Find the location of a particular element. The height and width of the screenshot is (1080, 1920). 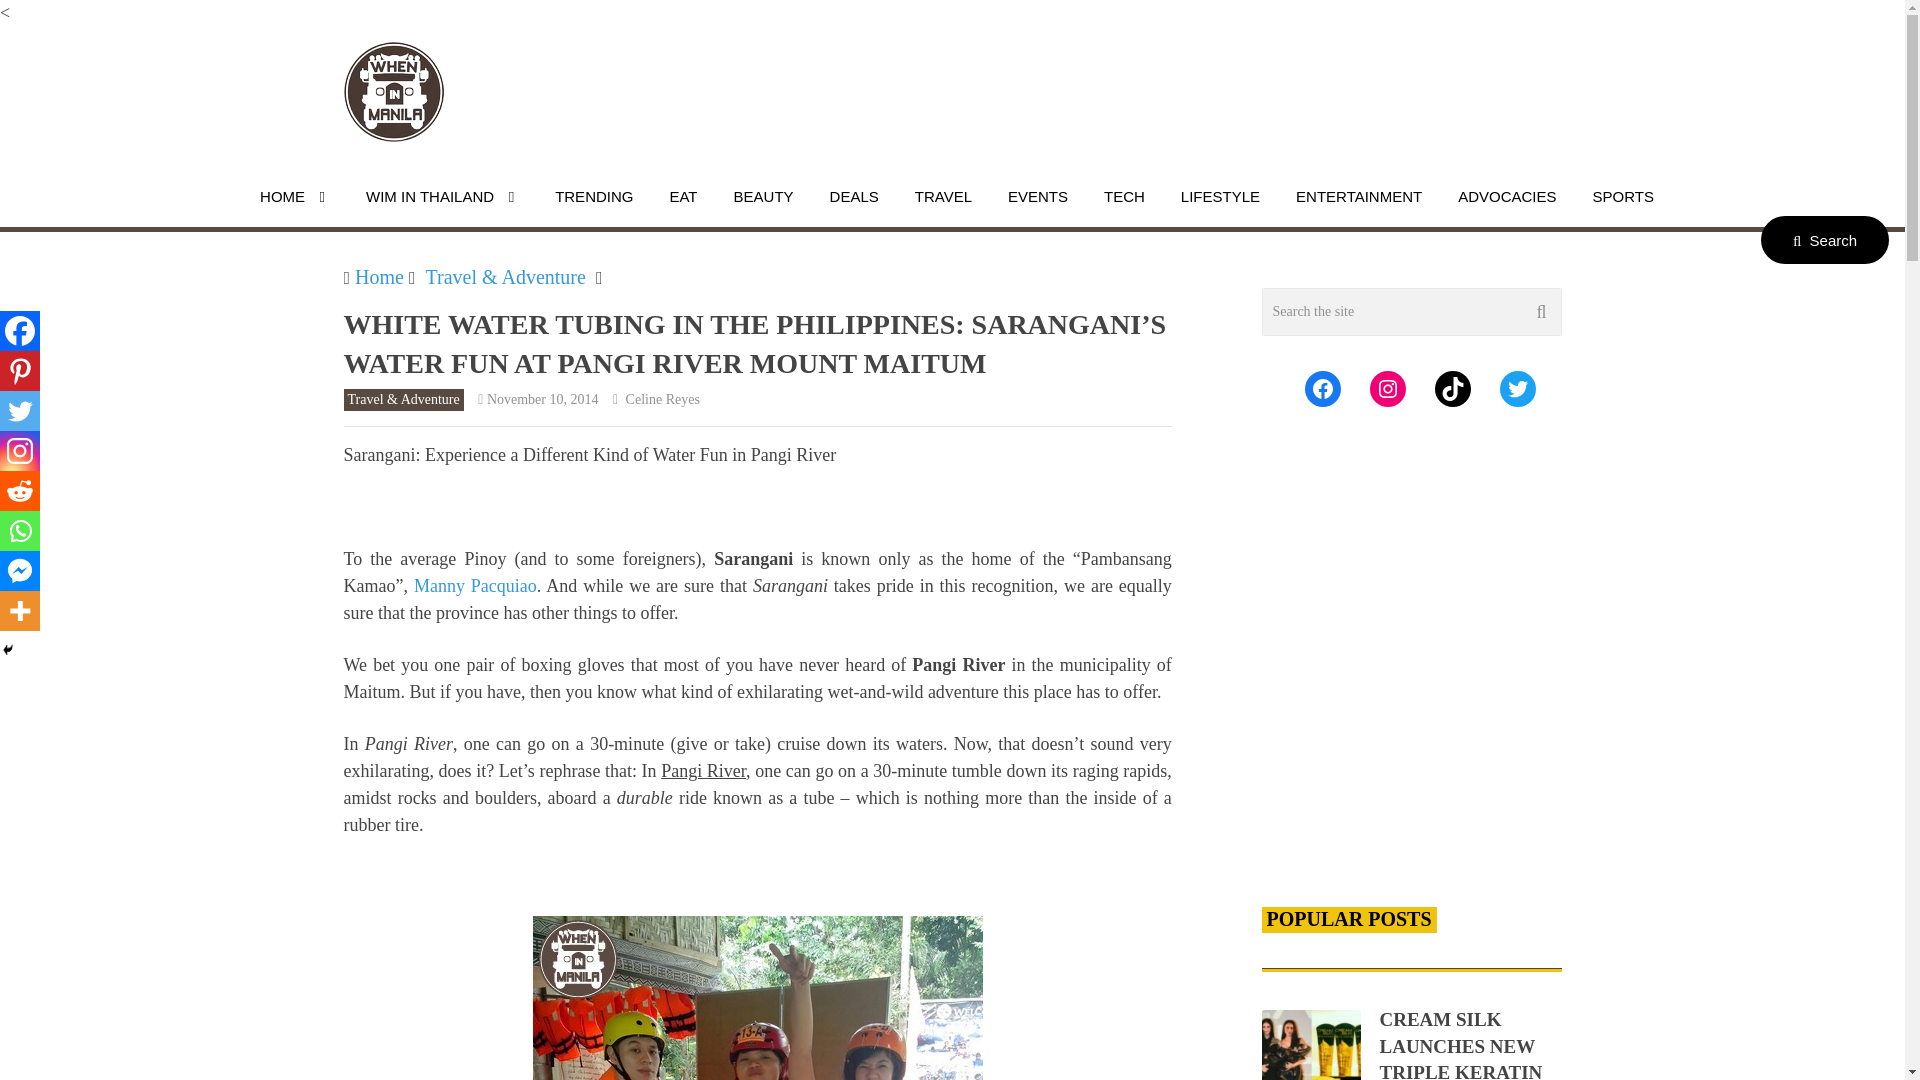

EAT is located at coordinates (683, 196).